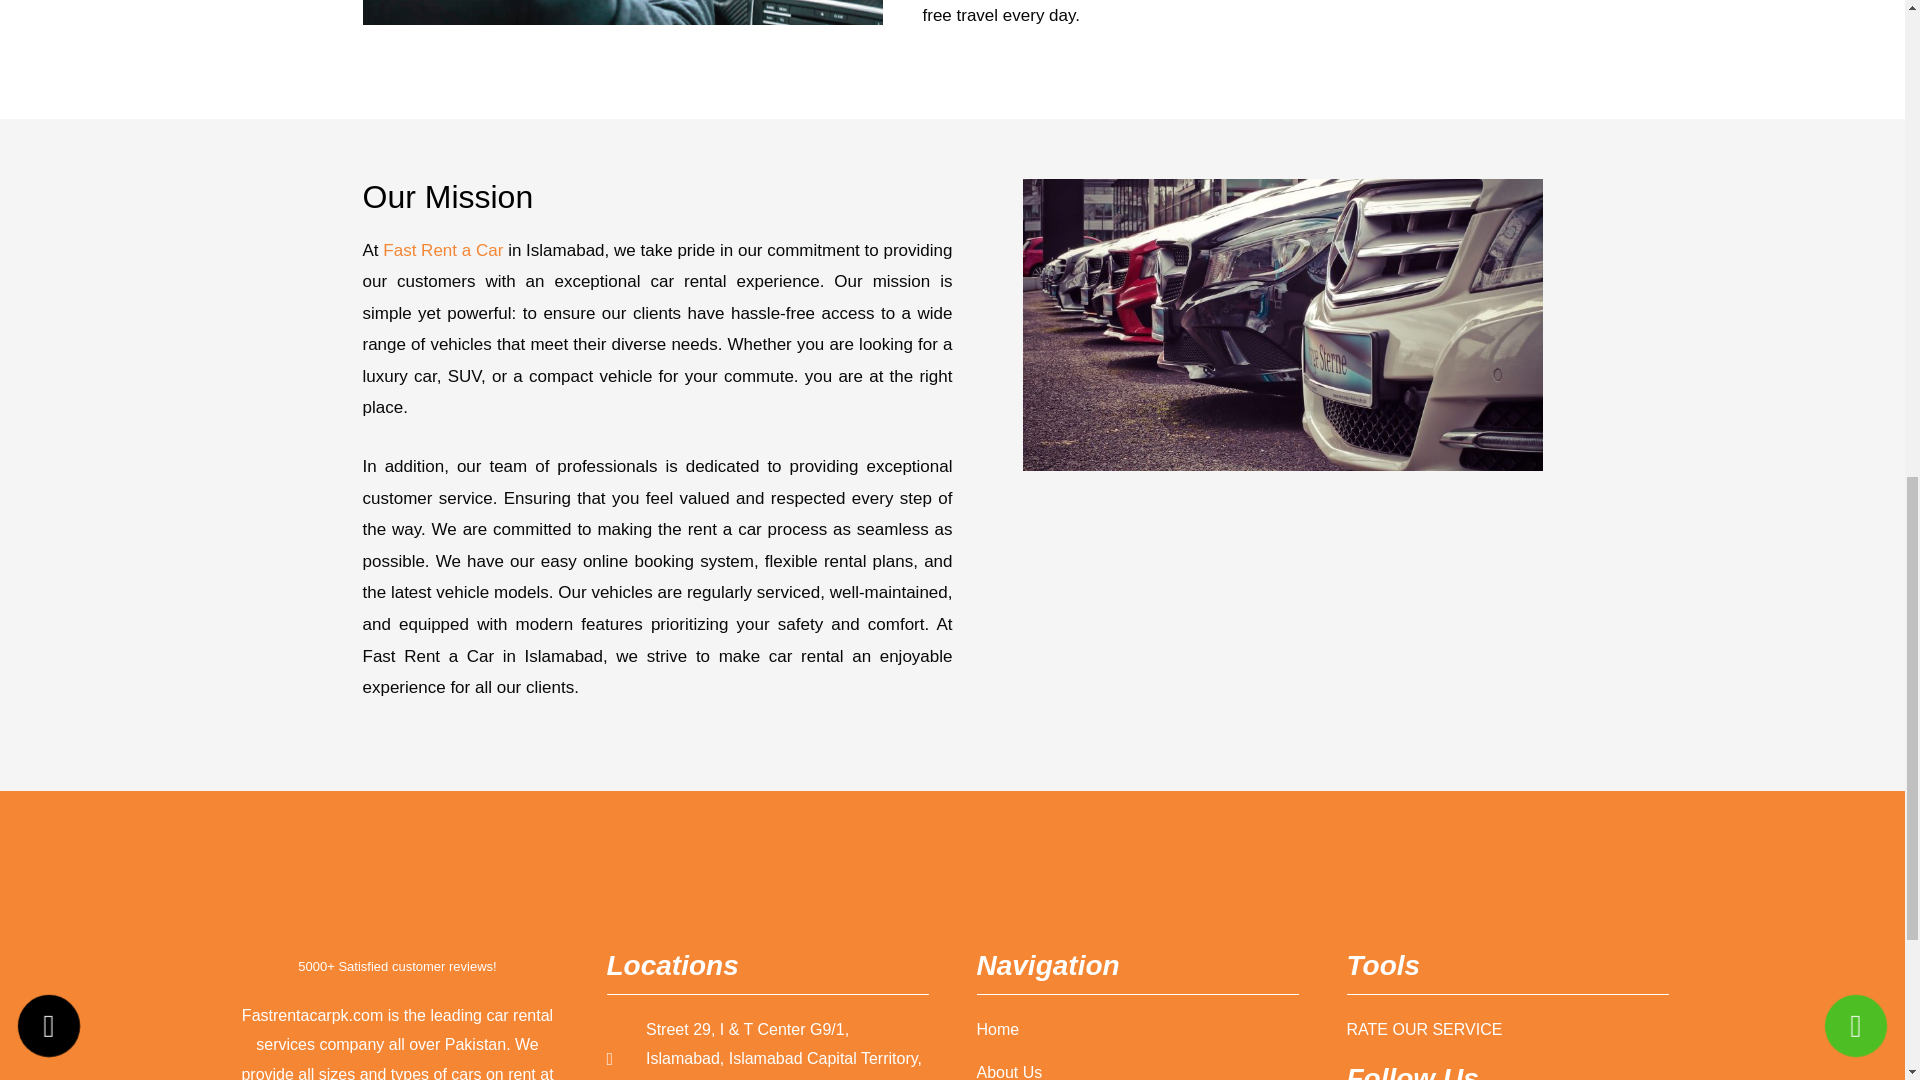 Image resolution: width=1920 pixels, height=1080 pixels. Describe the element at coordinates (1136, 1030) in the screenshot. I see `Home` at that location.